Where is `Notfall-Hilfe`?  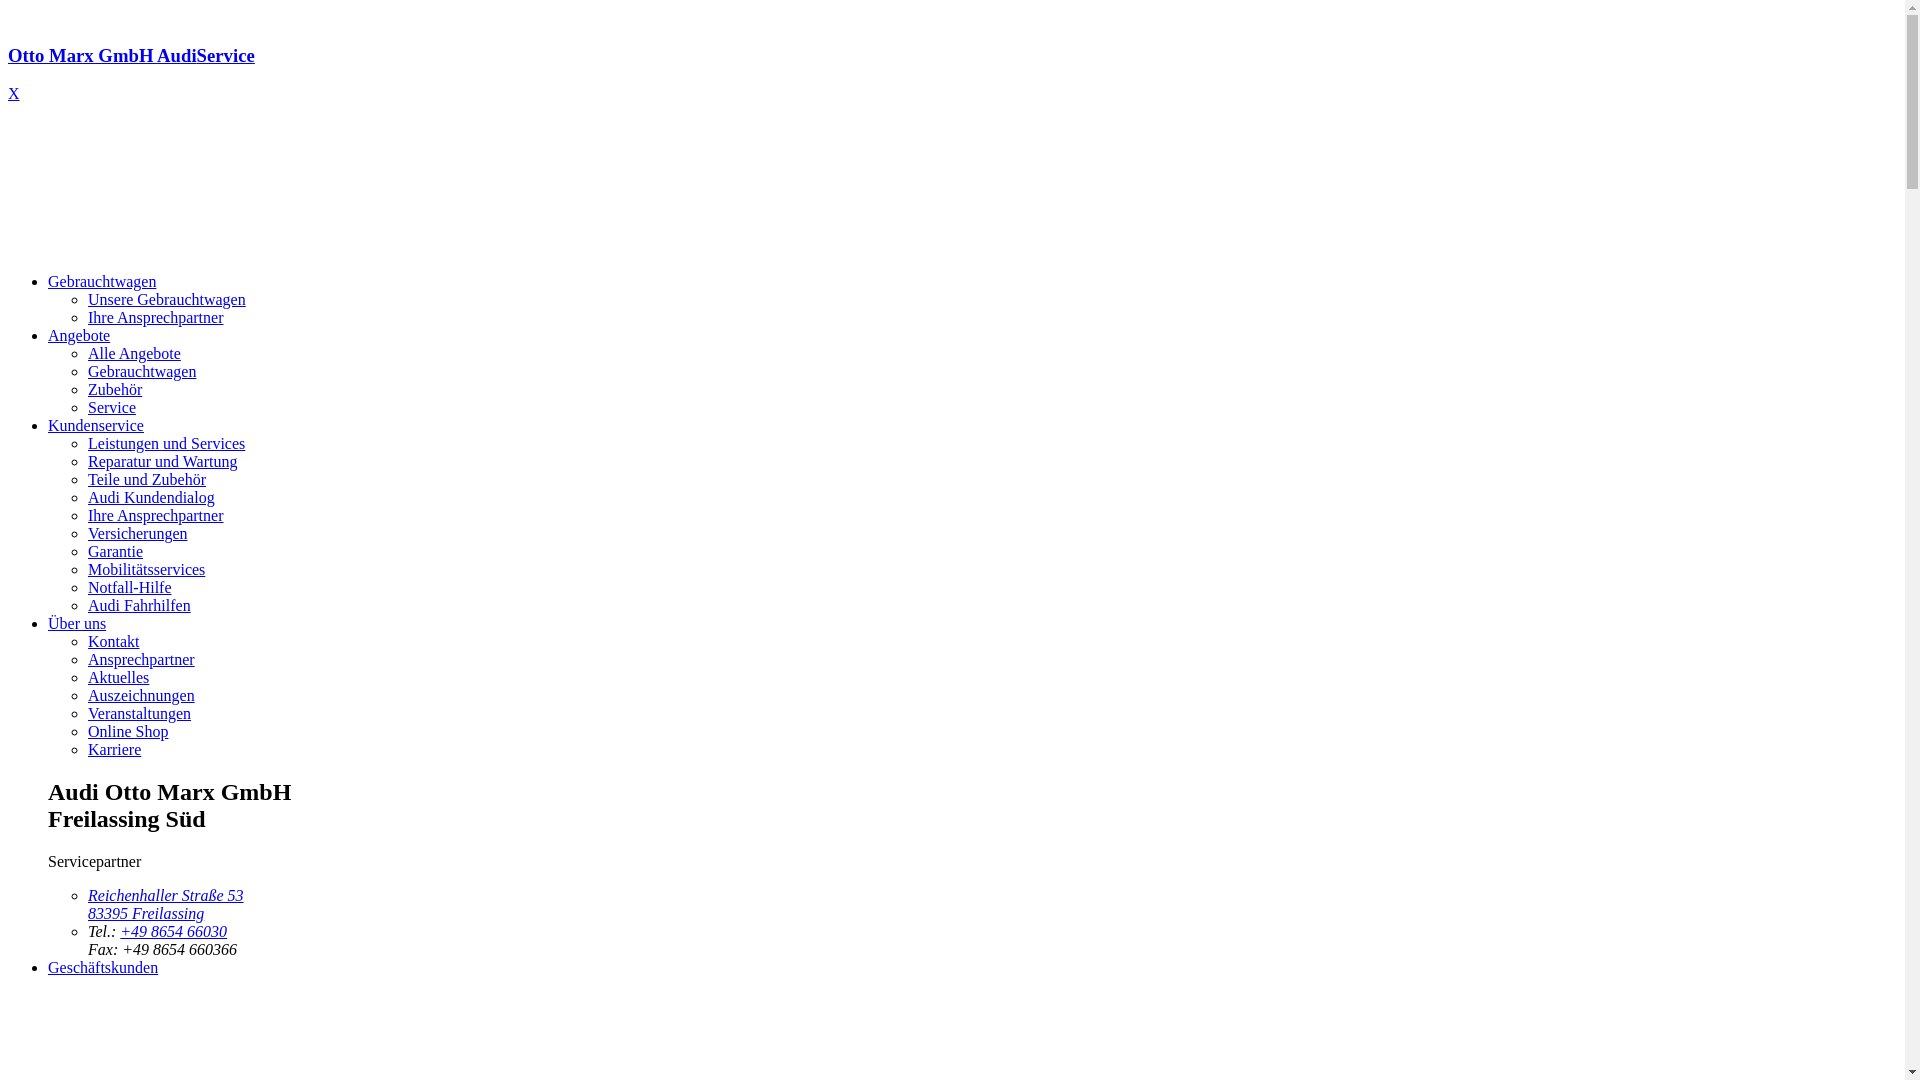 Notfall-Hilfe is located at coordinates (130, 588).